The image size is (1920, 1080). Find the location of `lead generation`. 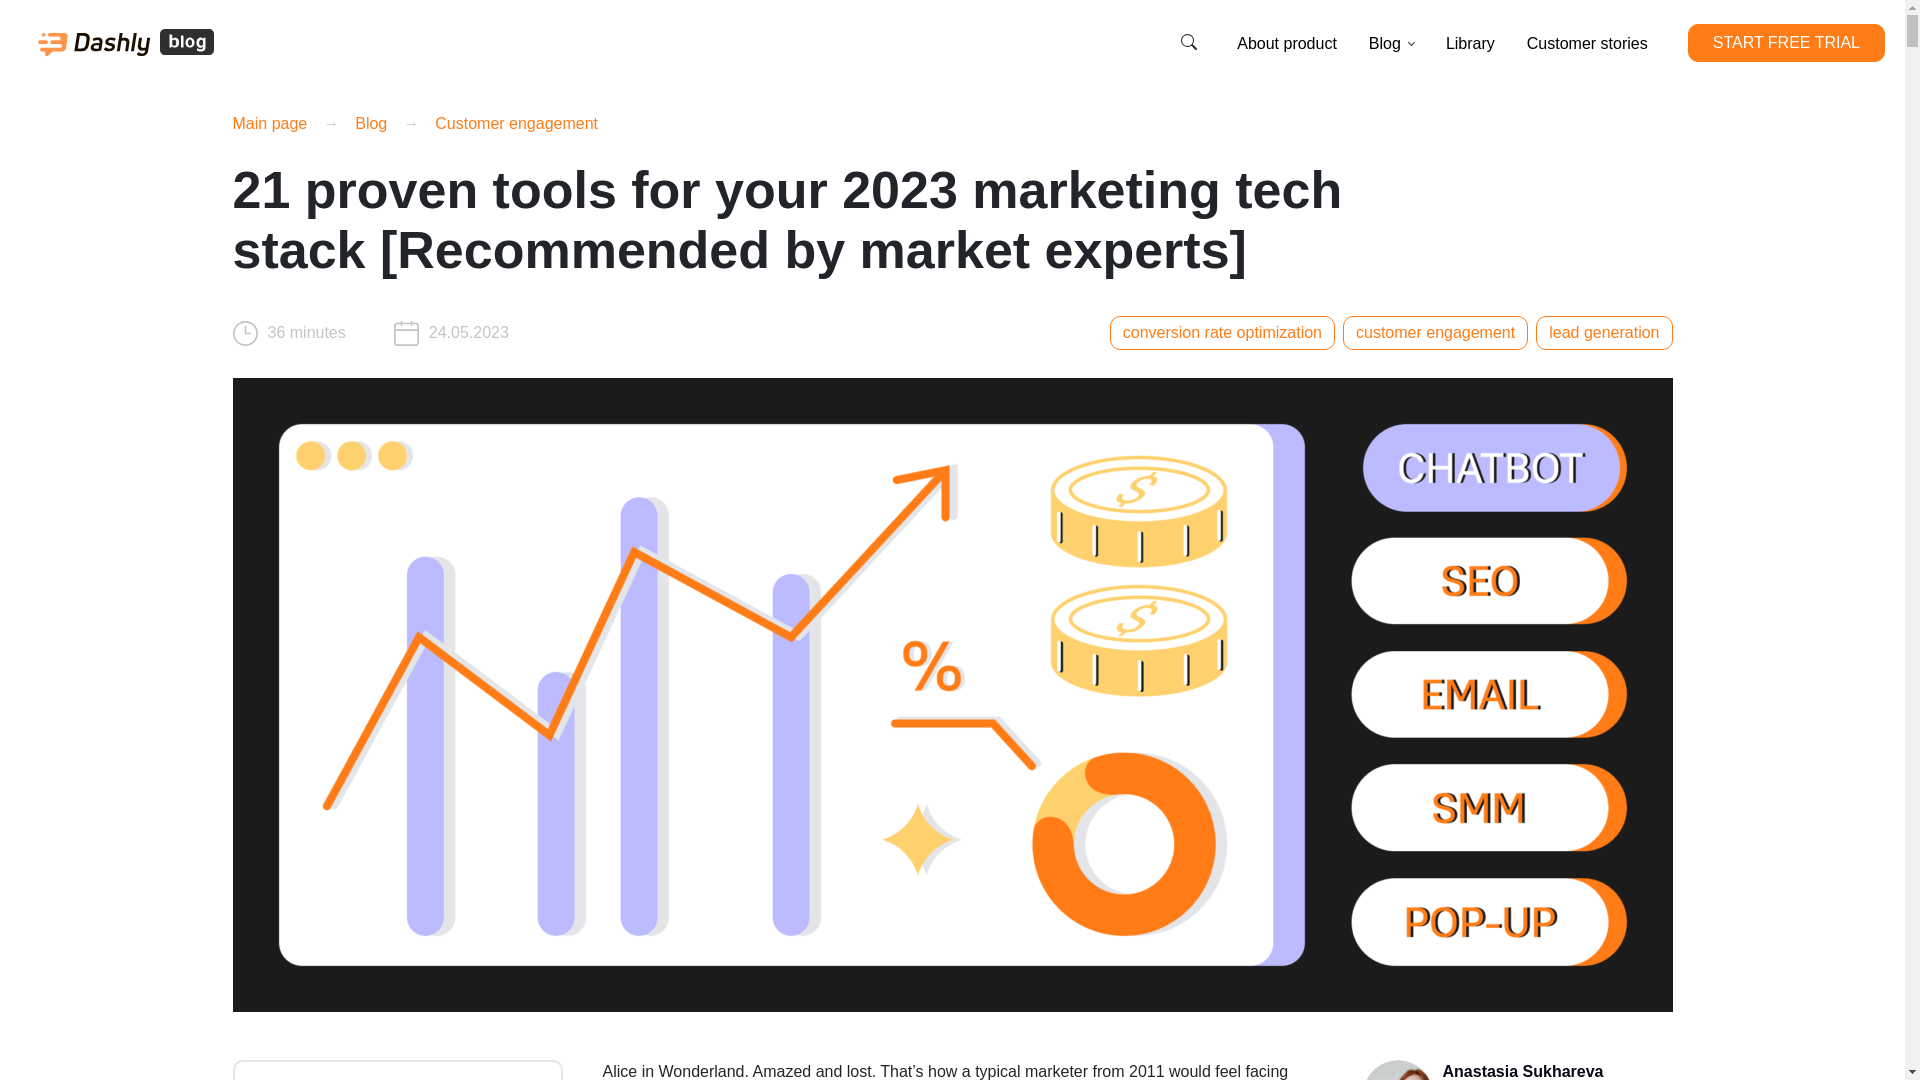

lead generation is located at coordinates (1604, 332).